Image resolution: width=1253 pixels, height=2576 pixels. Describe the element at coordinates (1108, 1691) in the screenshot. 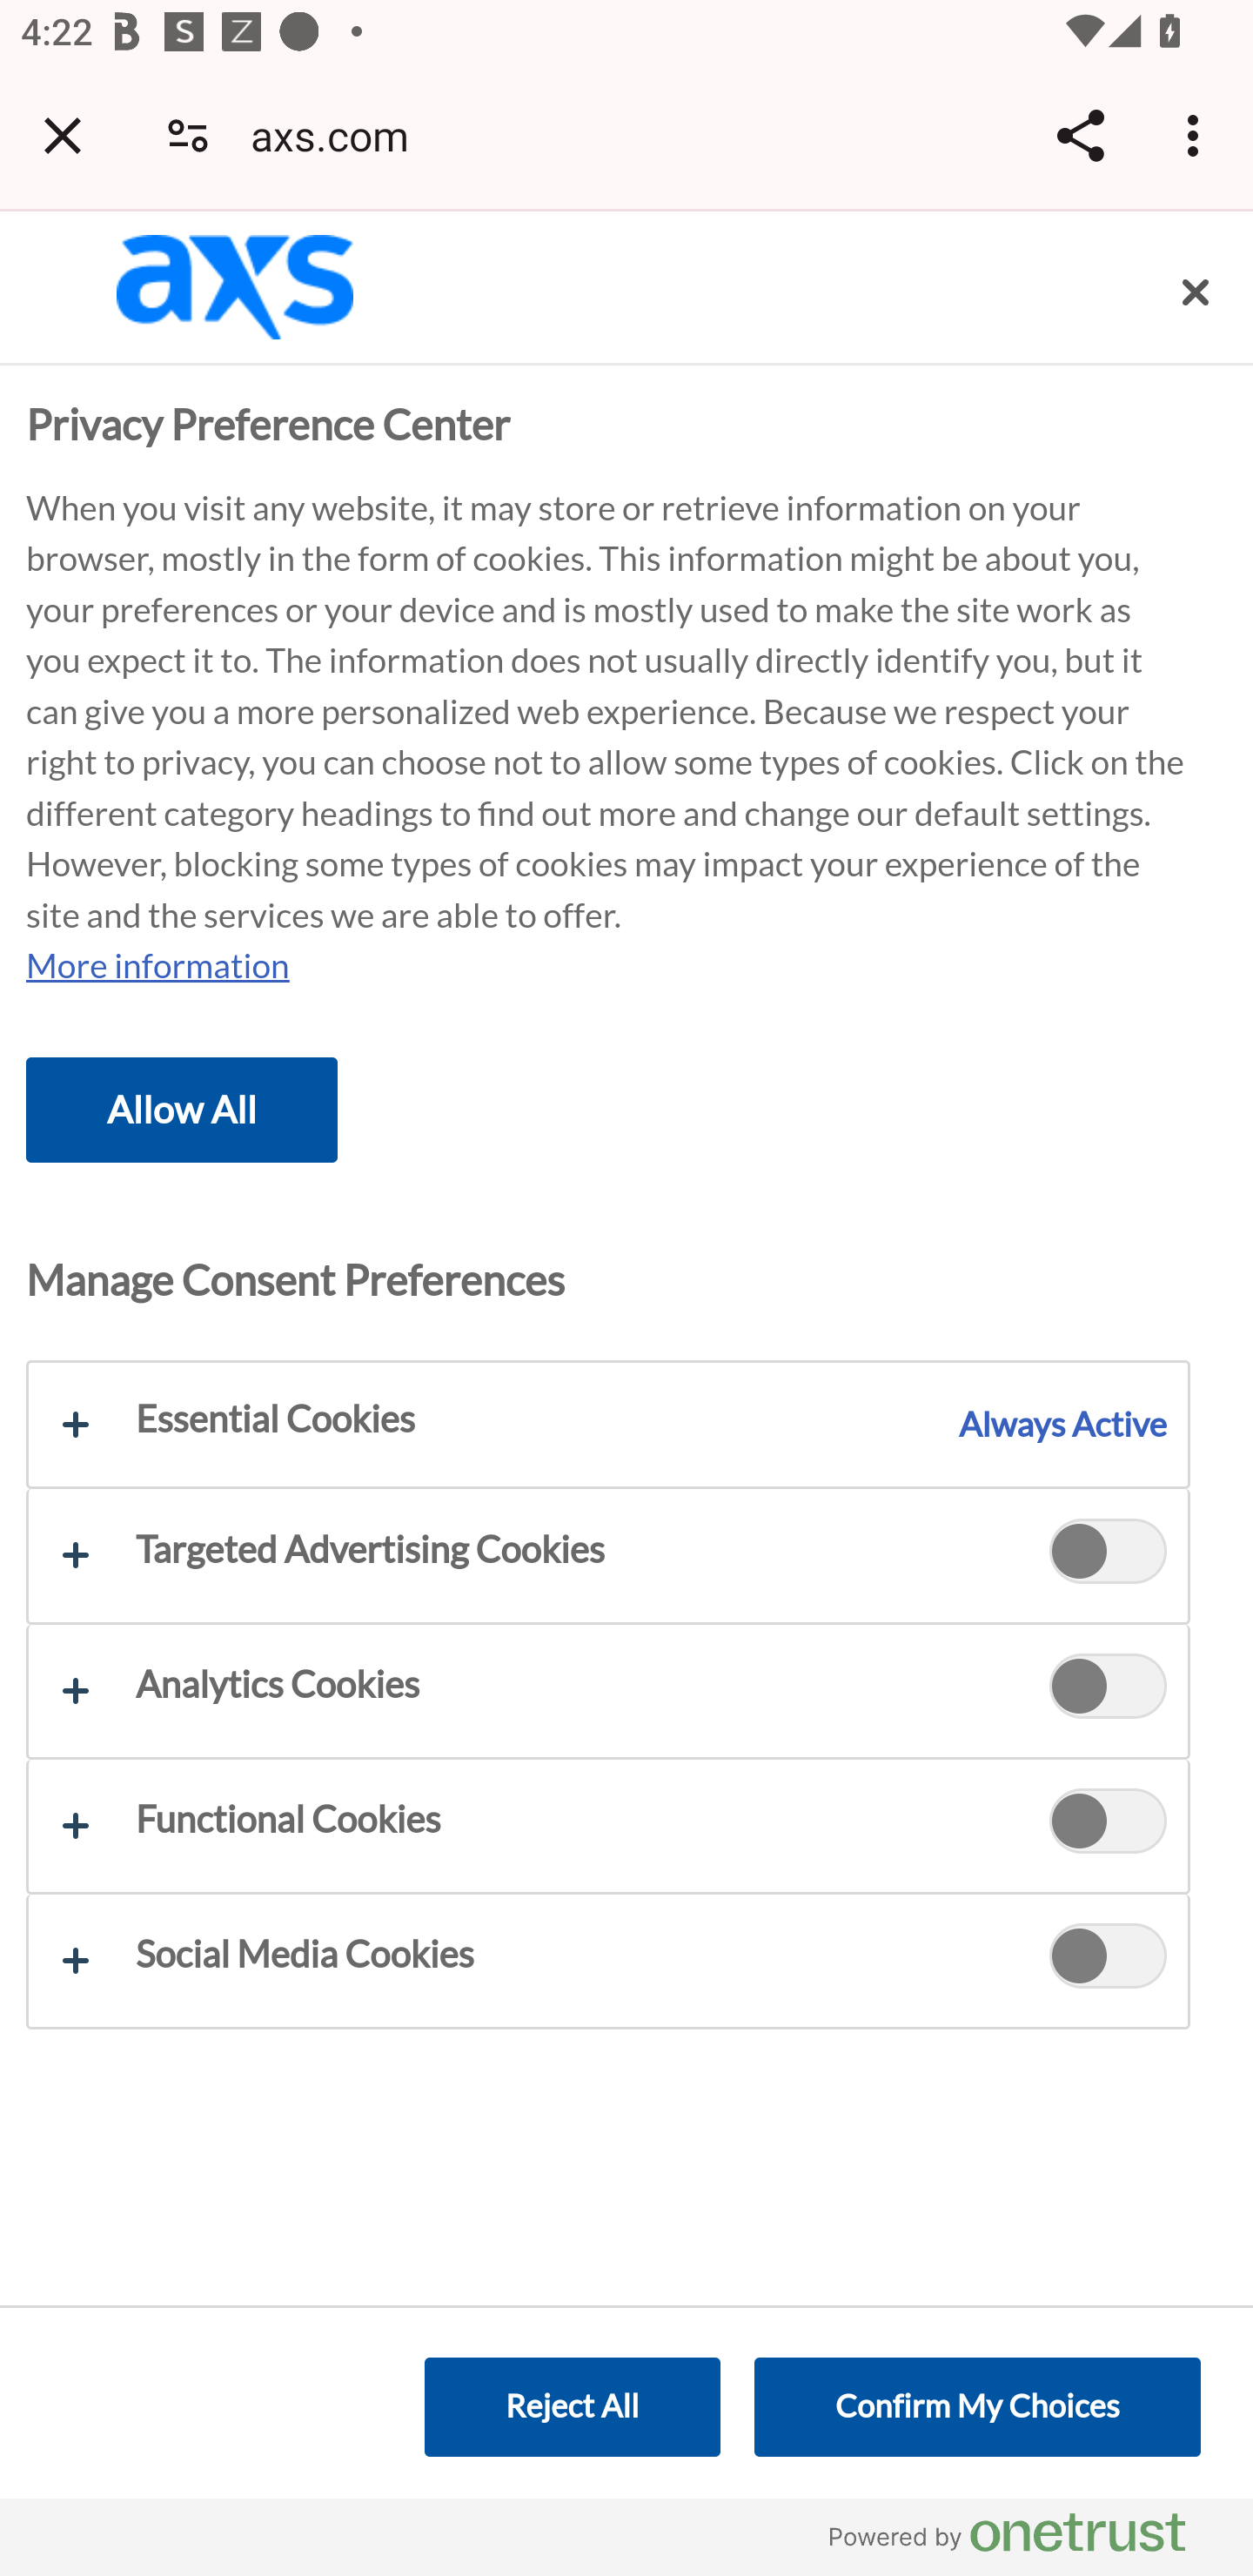

I see `Analytics Cookies` at that location.